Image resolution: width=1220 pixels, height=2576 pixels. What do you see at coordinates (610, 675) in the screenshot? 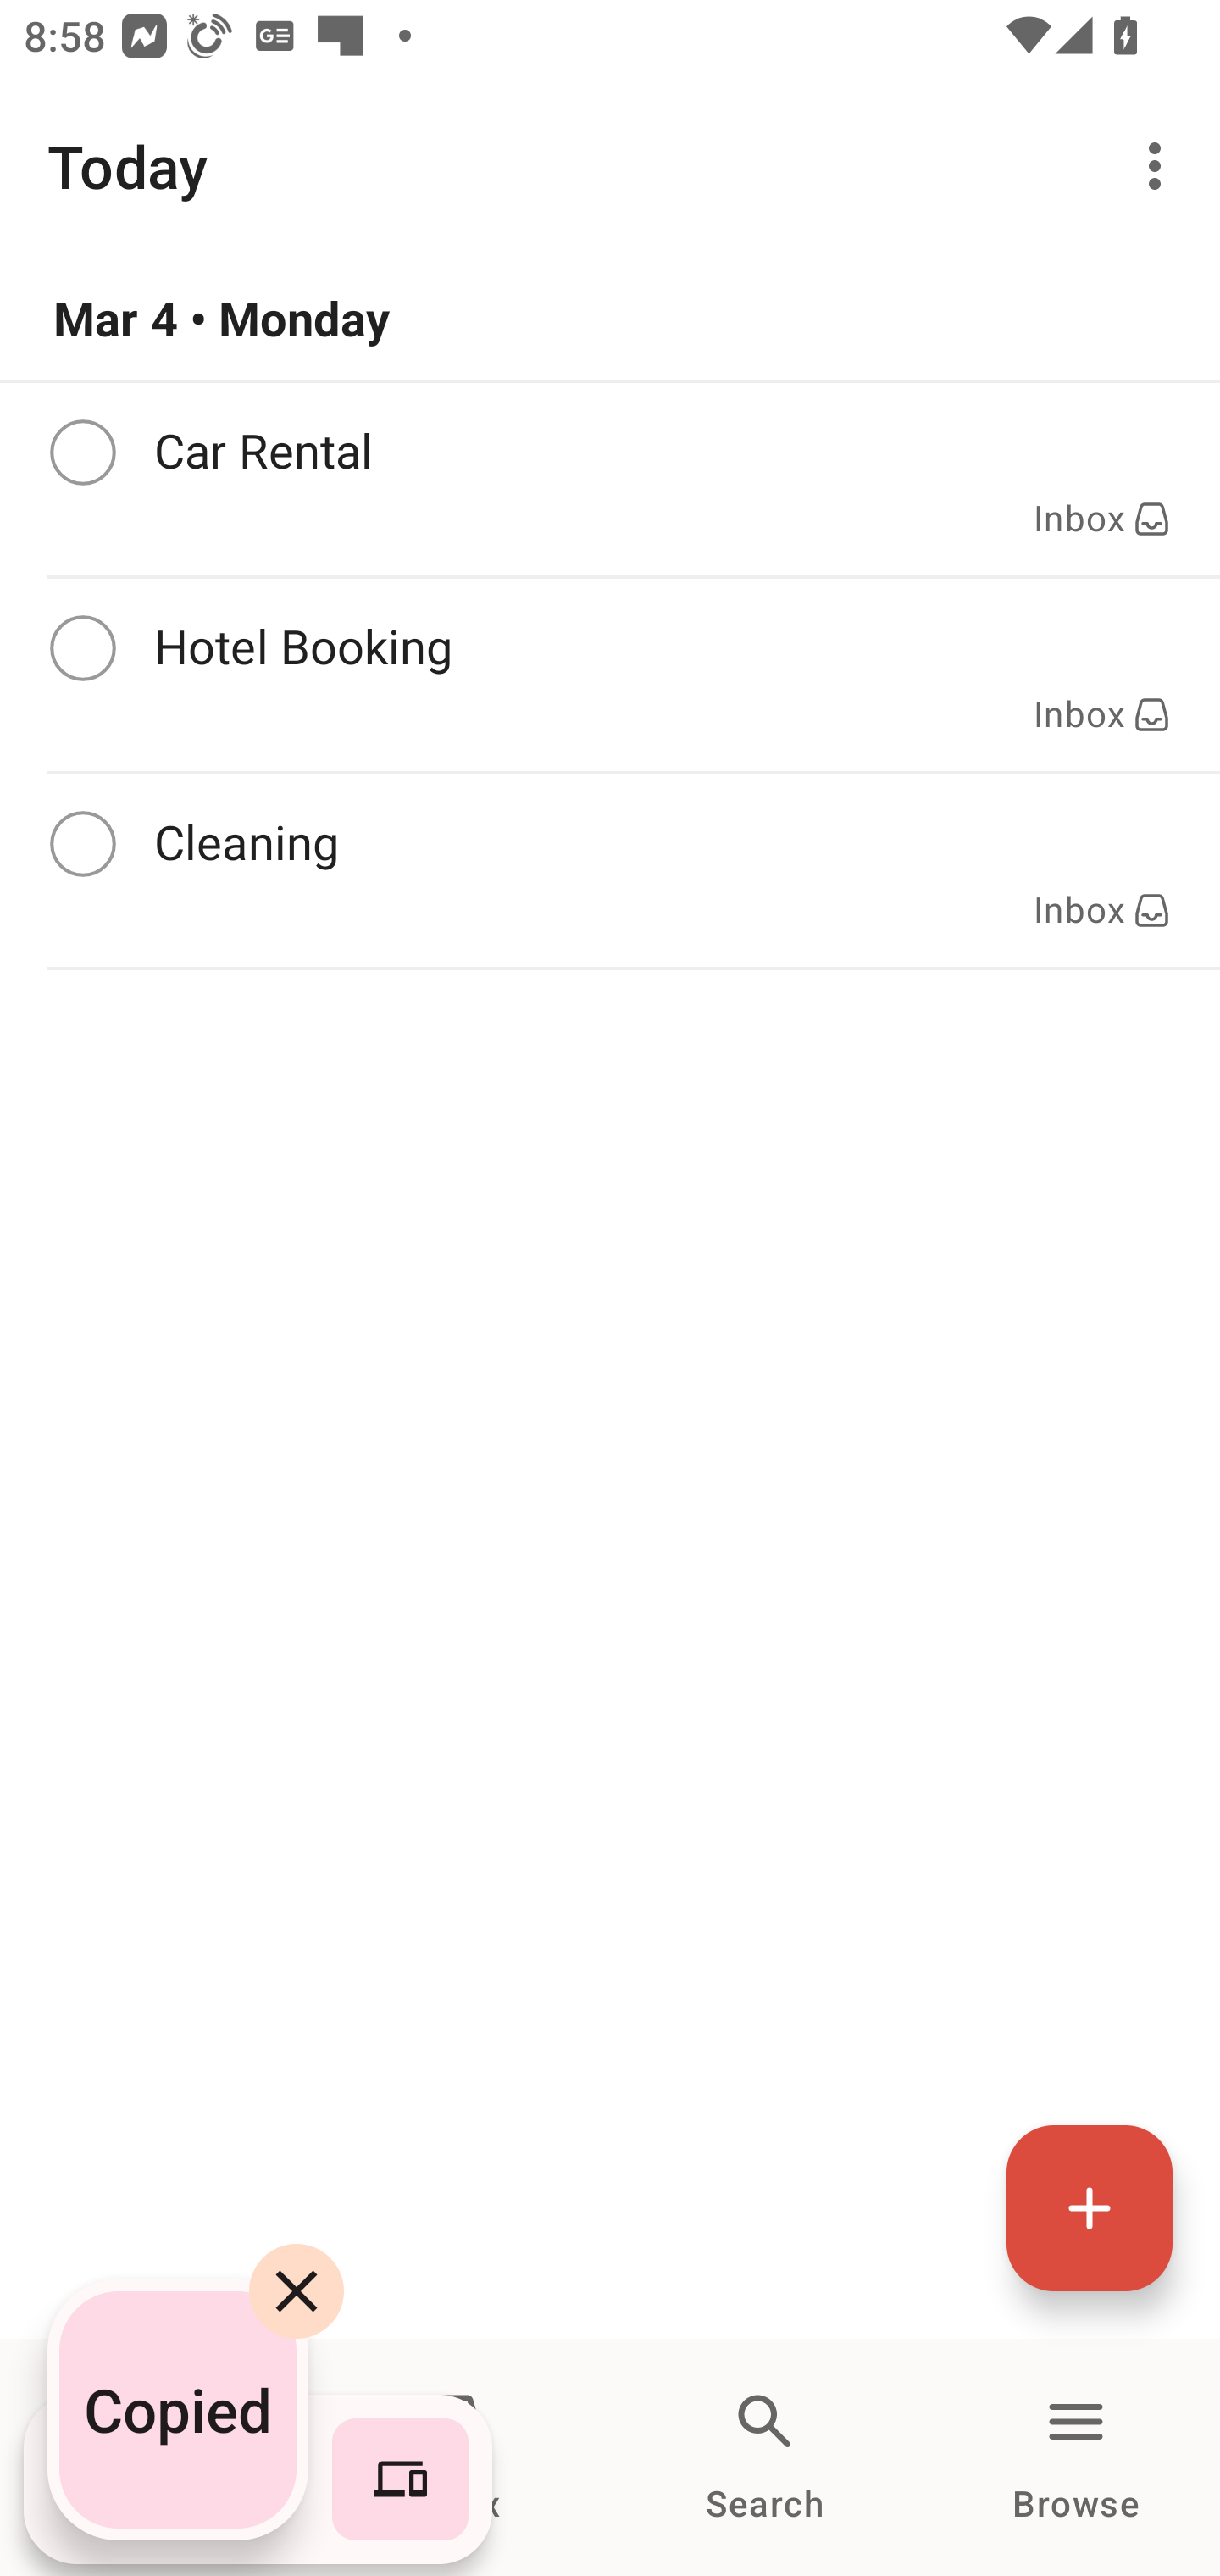
I see `Complete Hotel Booking Inbox` at bounding box center [610, 675].